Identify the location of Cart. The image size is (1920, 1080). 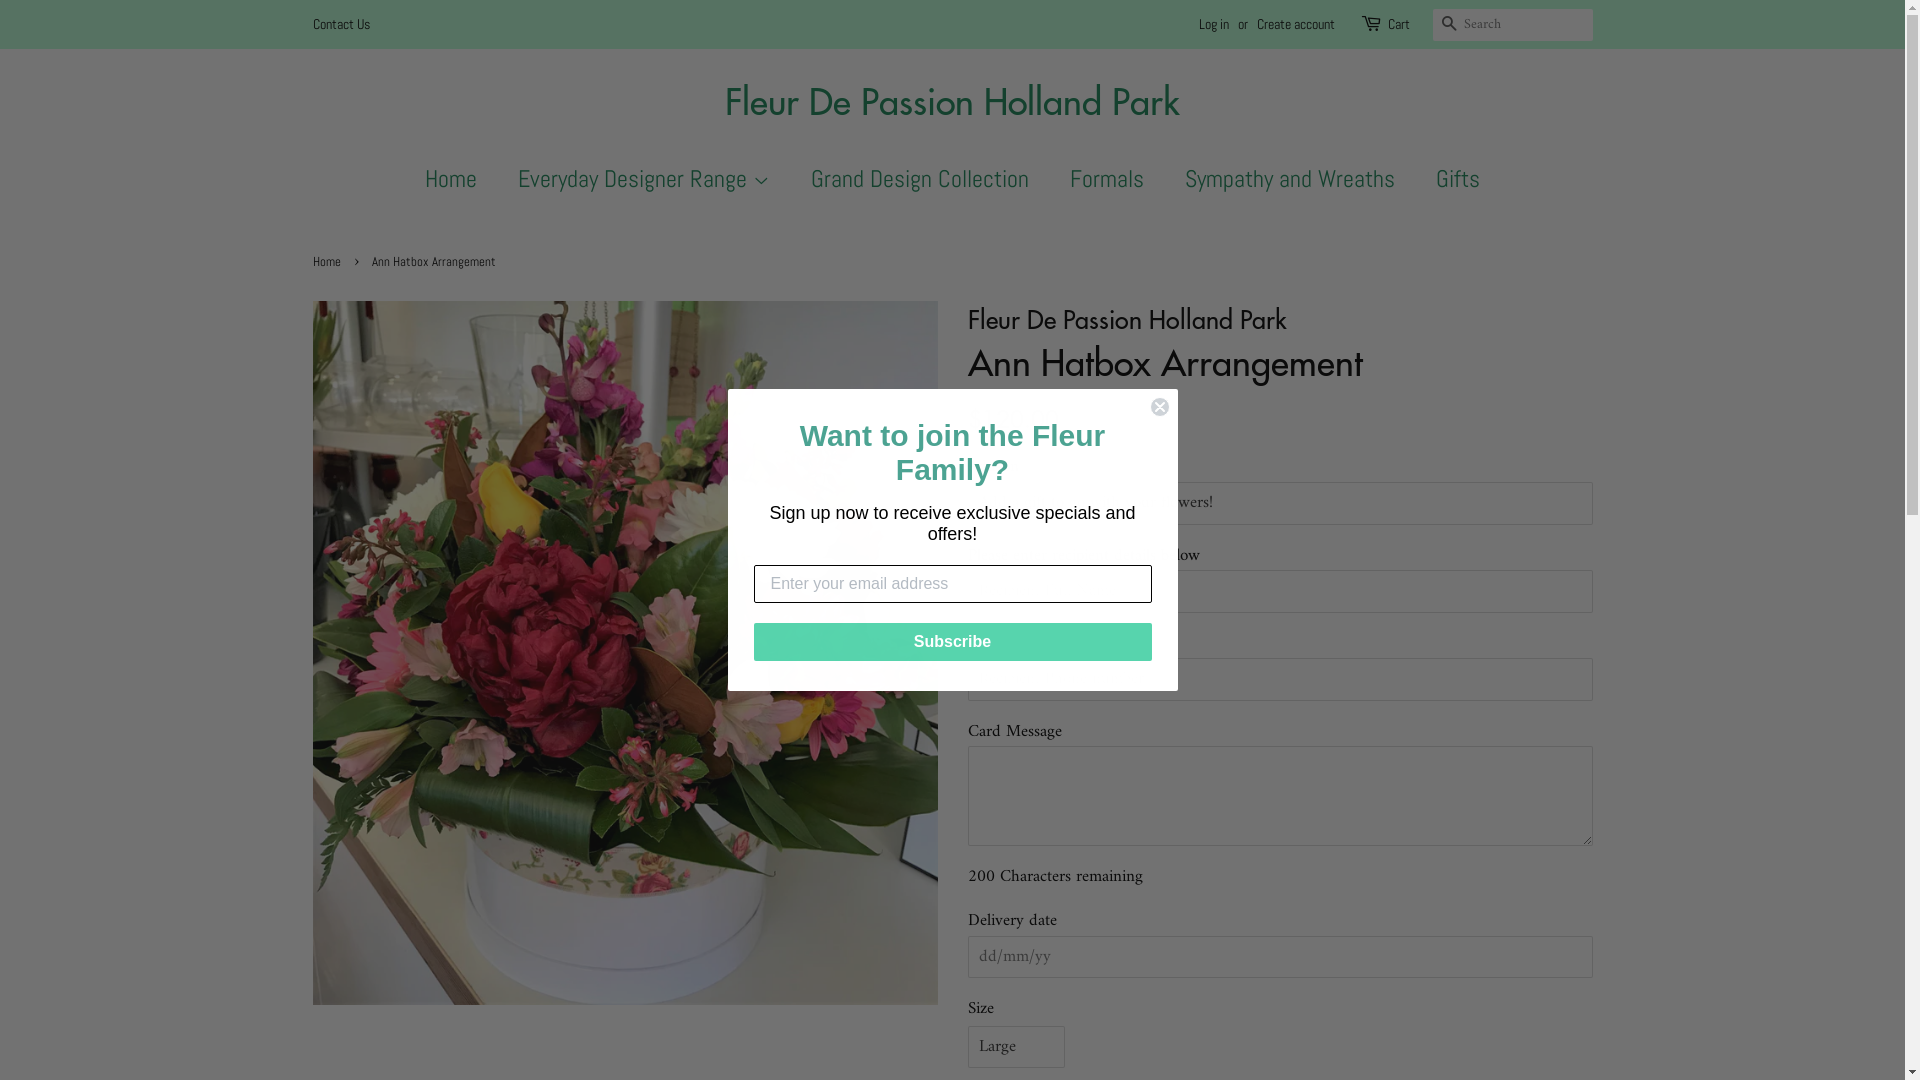
(1399, 25).